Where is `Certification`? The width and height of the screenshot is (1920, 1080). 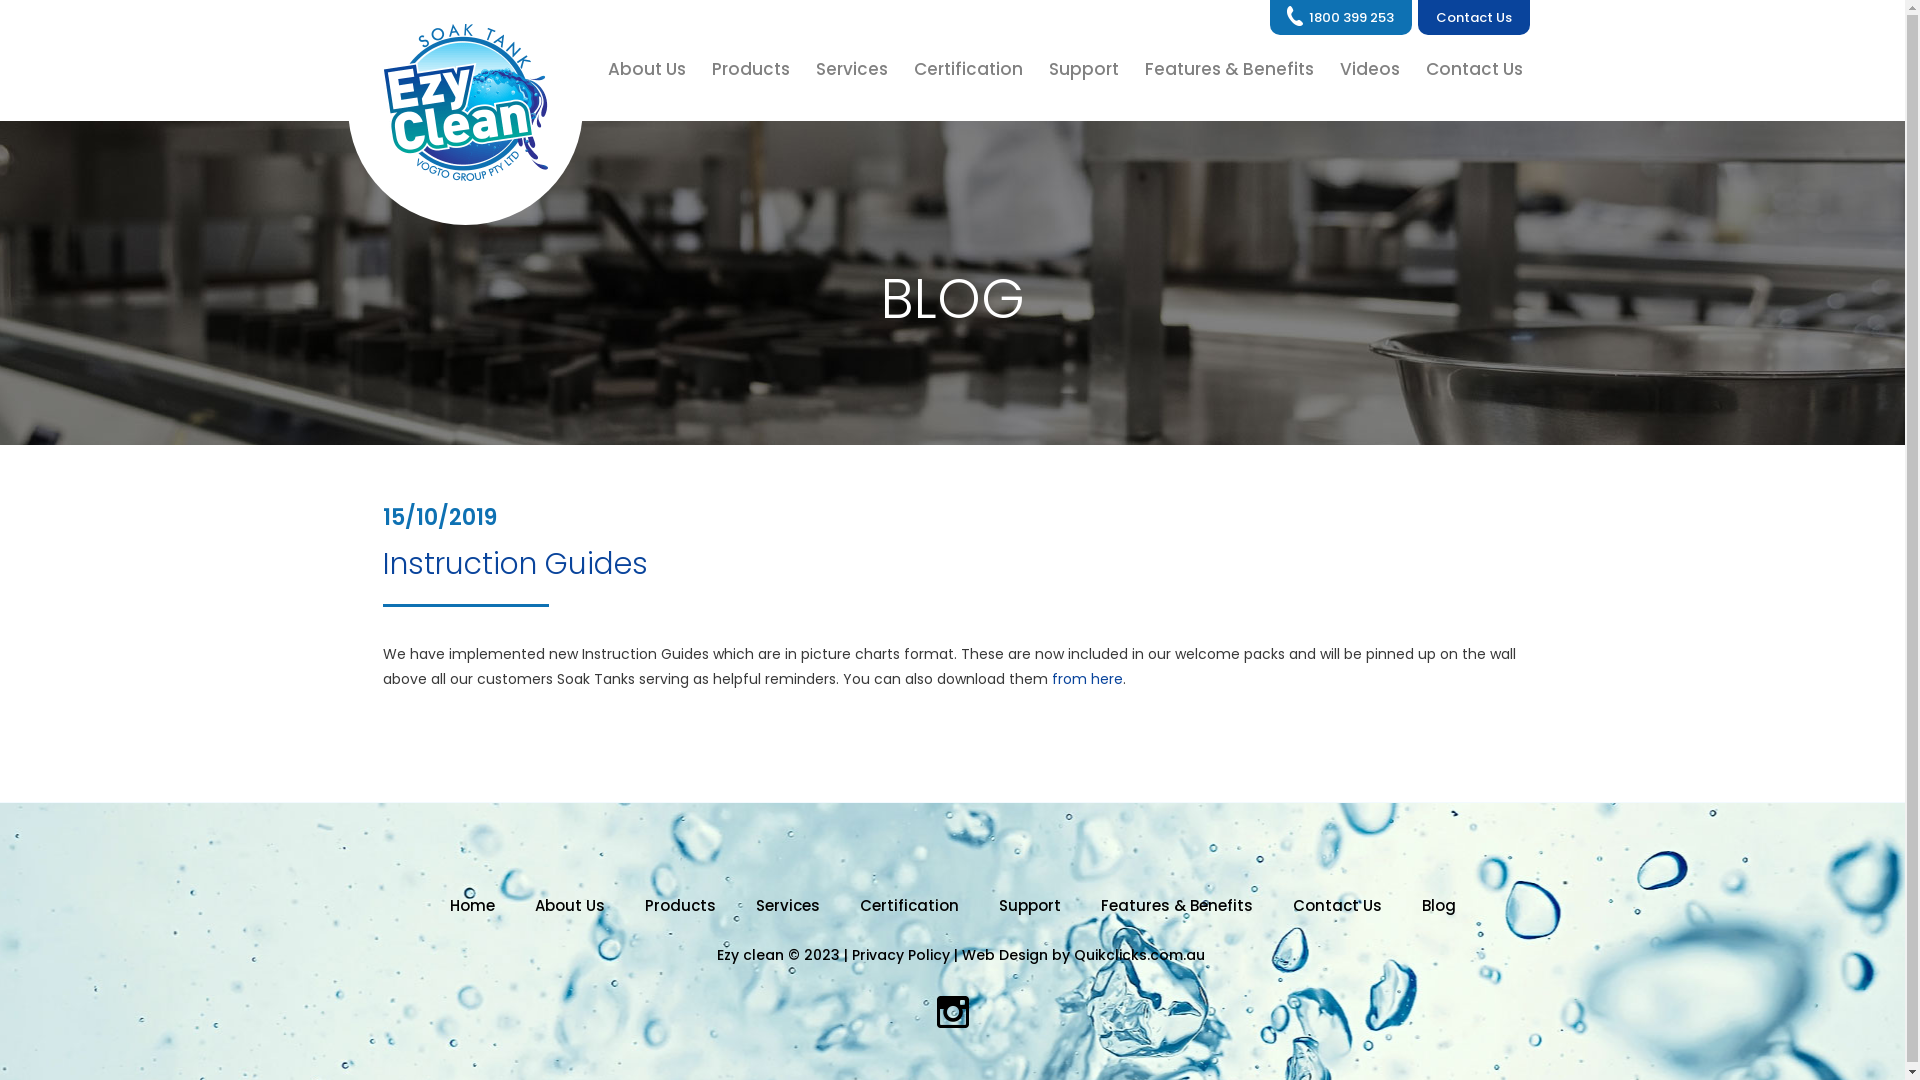 Certification is located at coordinates (910, 906).